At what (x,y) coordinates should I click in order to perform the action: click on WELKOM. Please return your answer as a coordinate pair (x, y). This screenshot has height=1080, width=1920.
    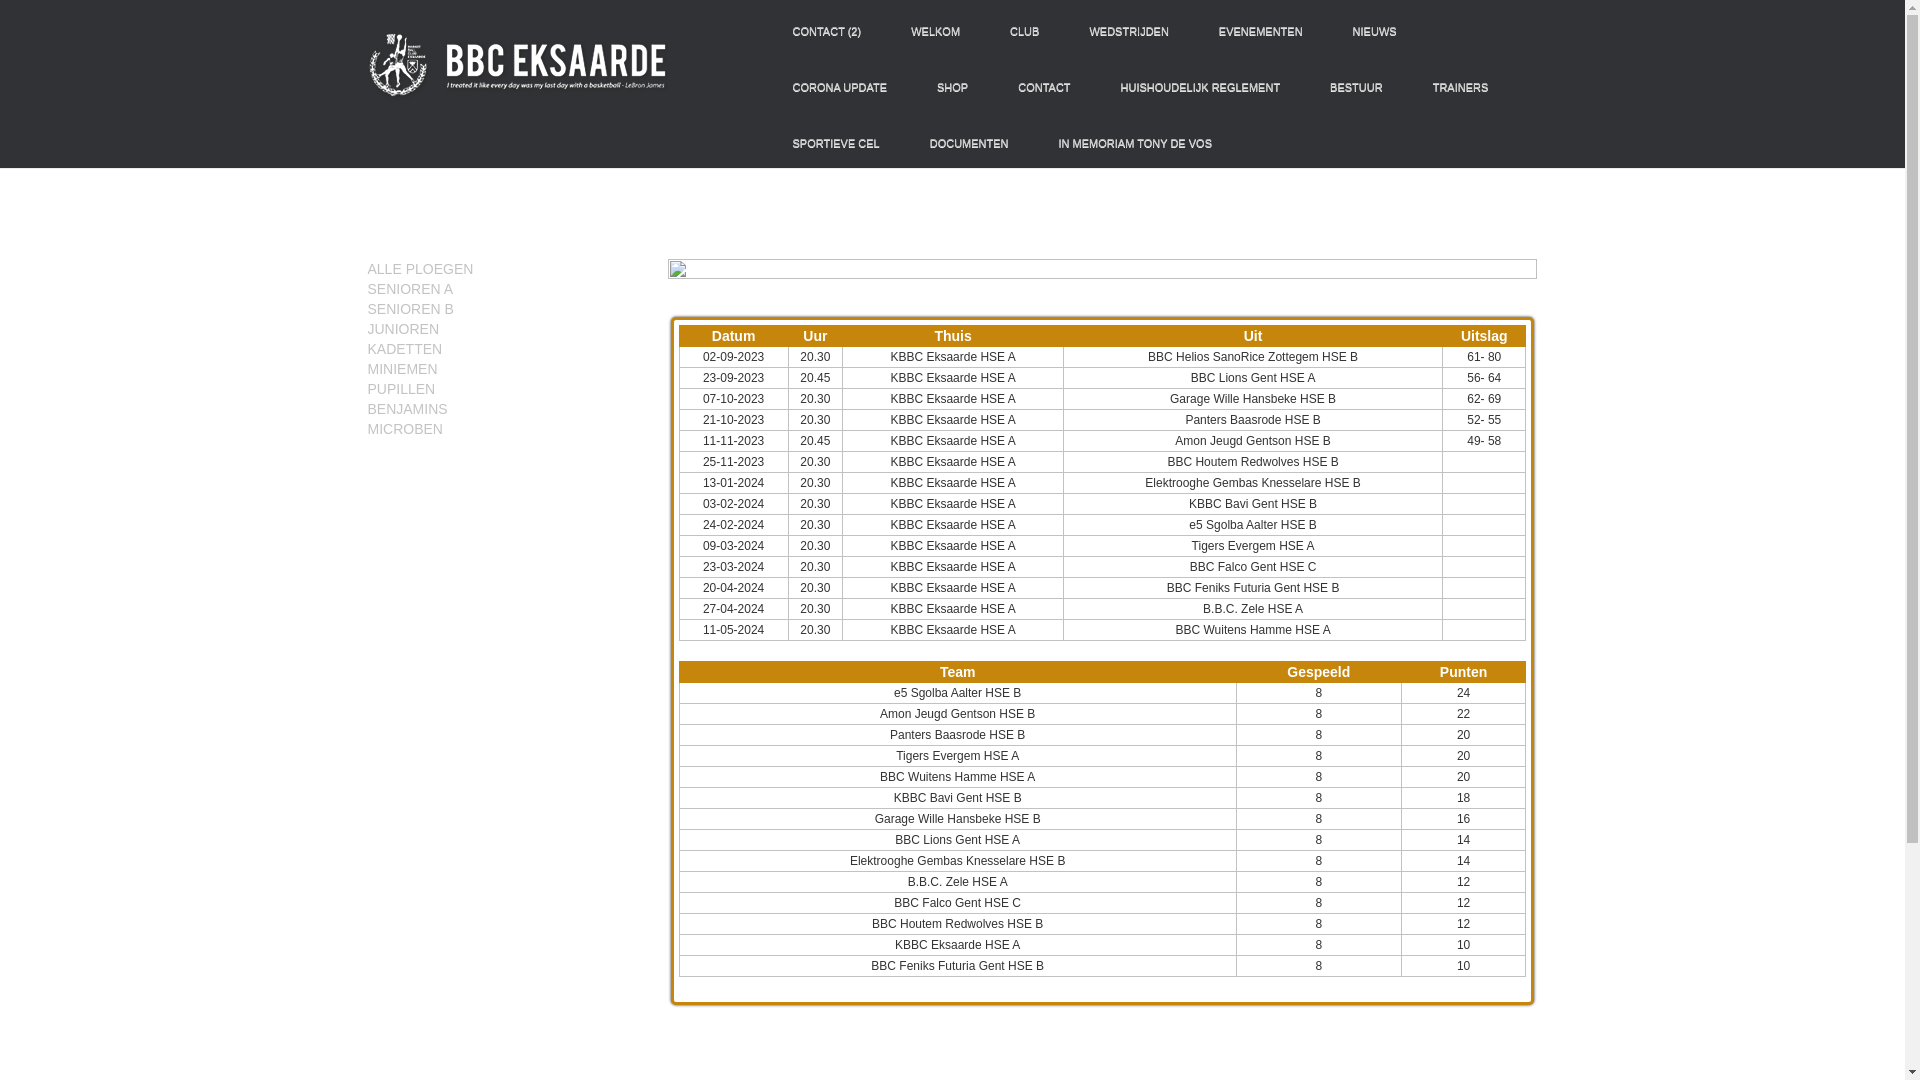
    Looking at the image, I should click on (936, 30).